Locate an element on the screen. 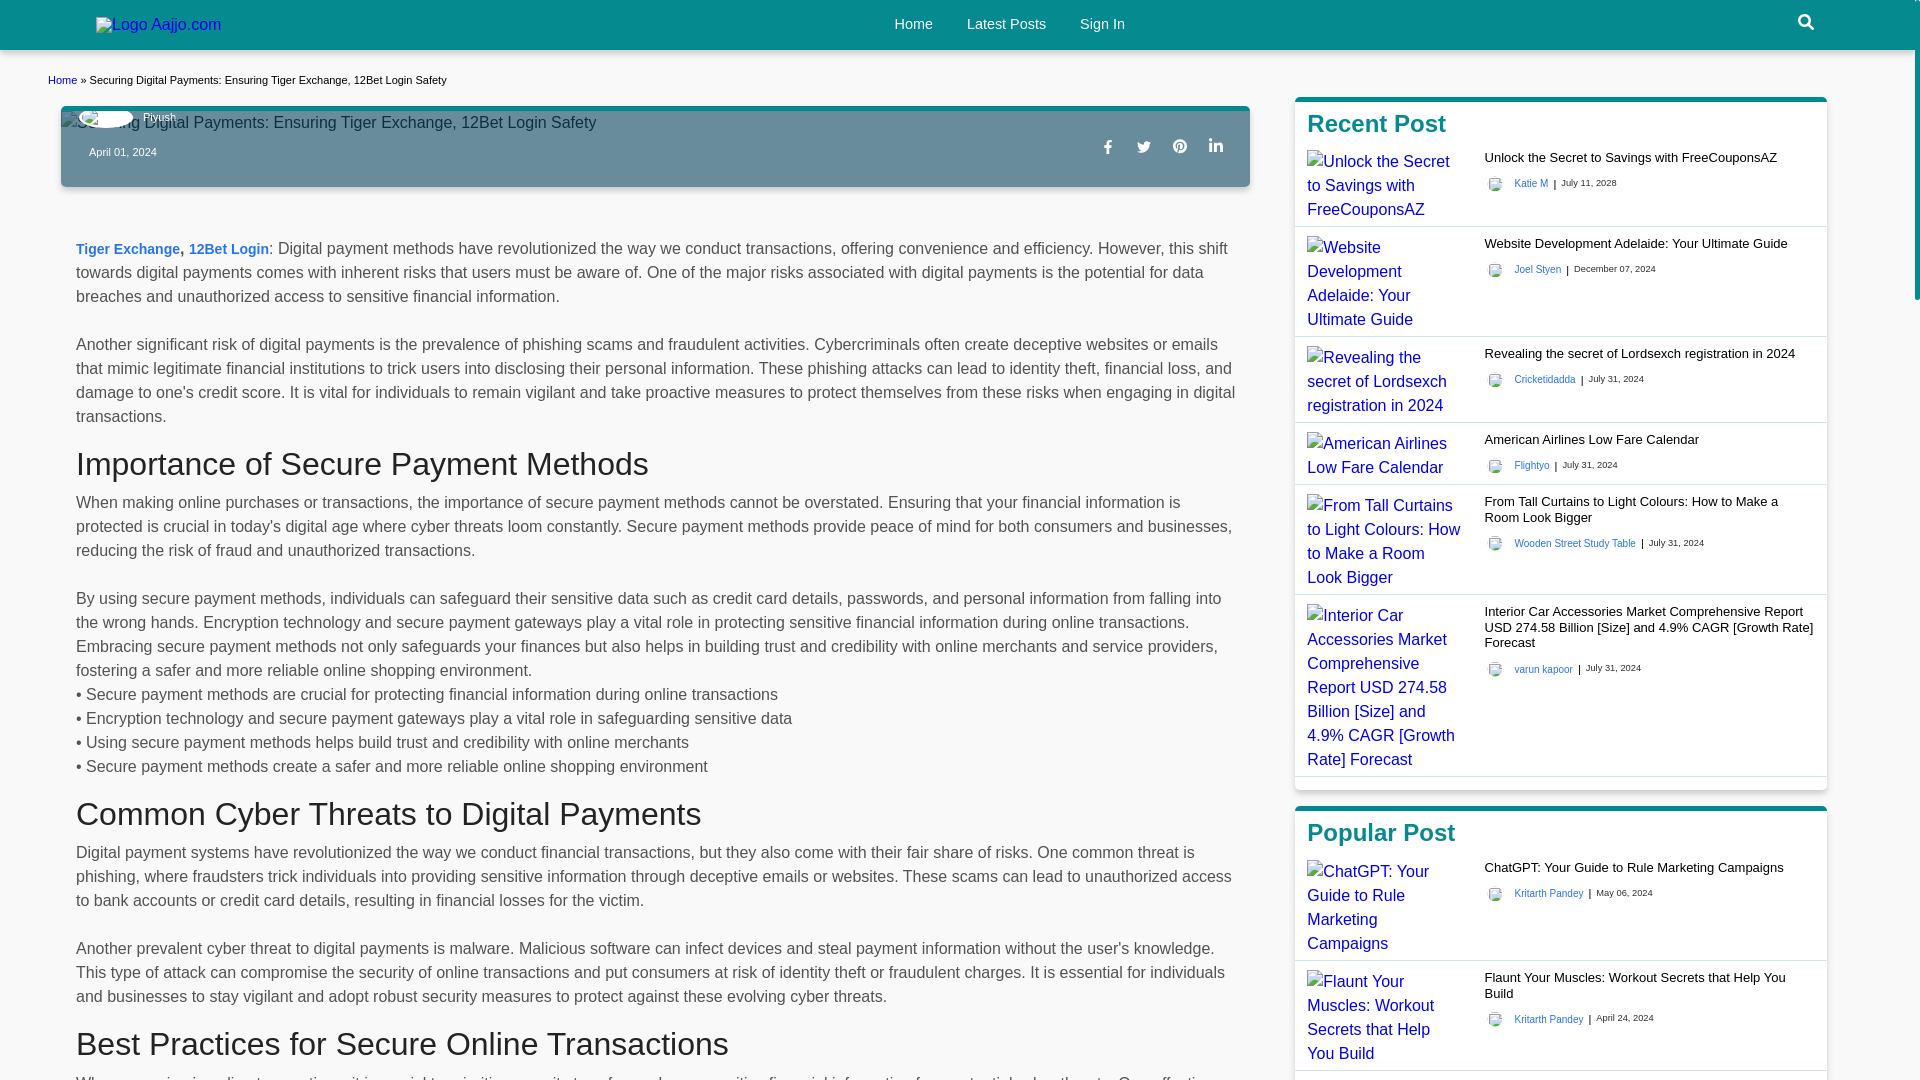  Sign In is located at coordinates (1102, 24).